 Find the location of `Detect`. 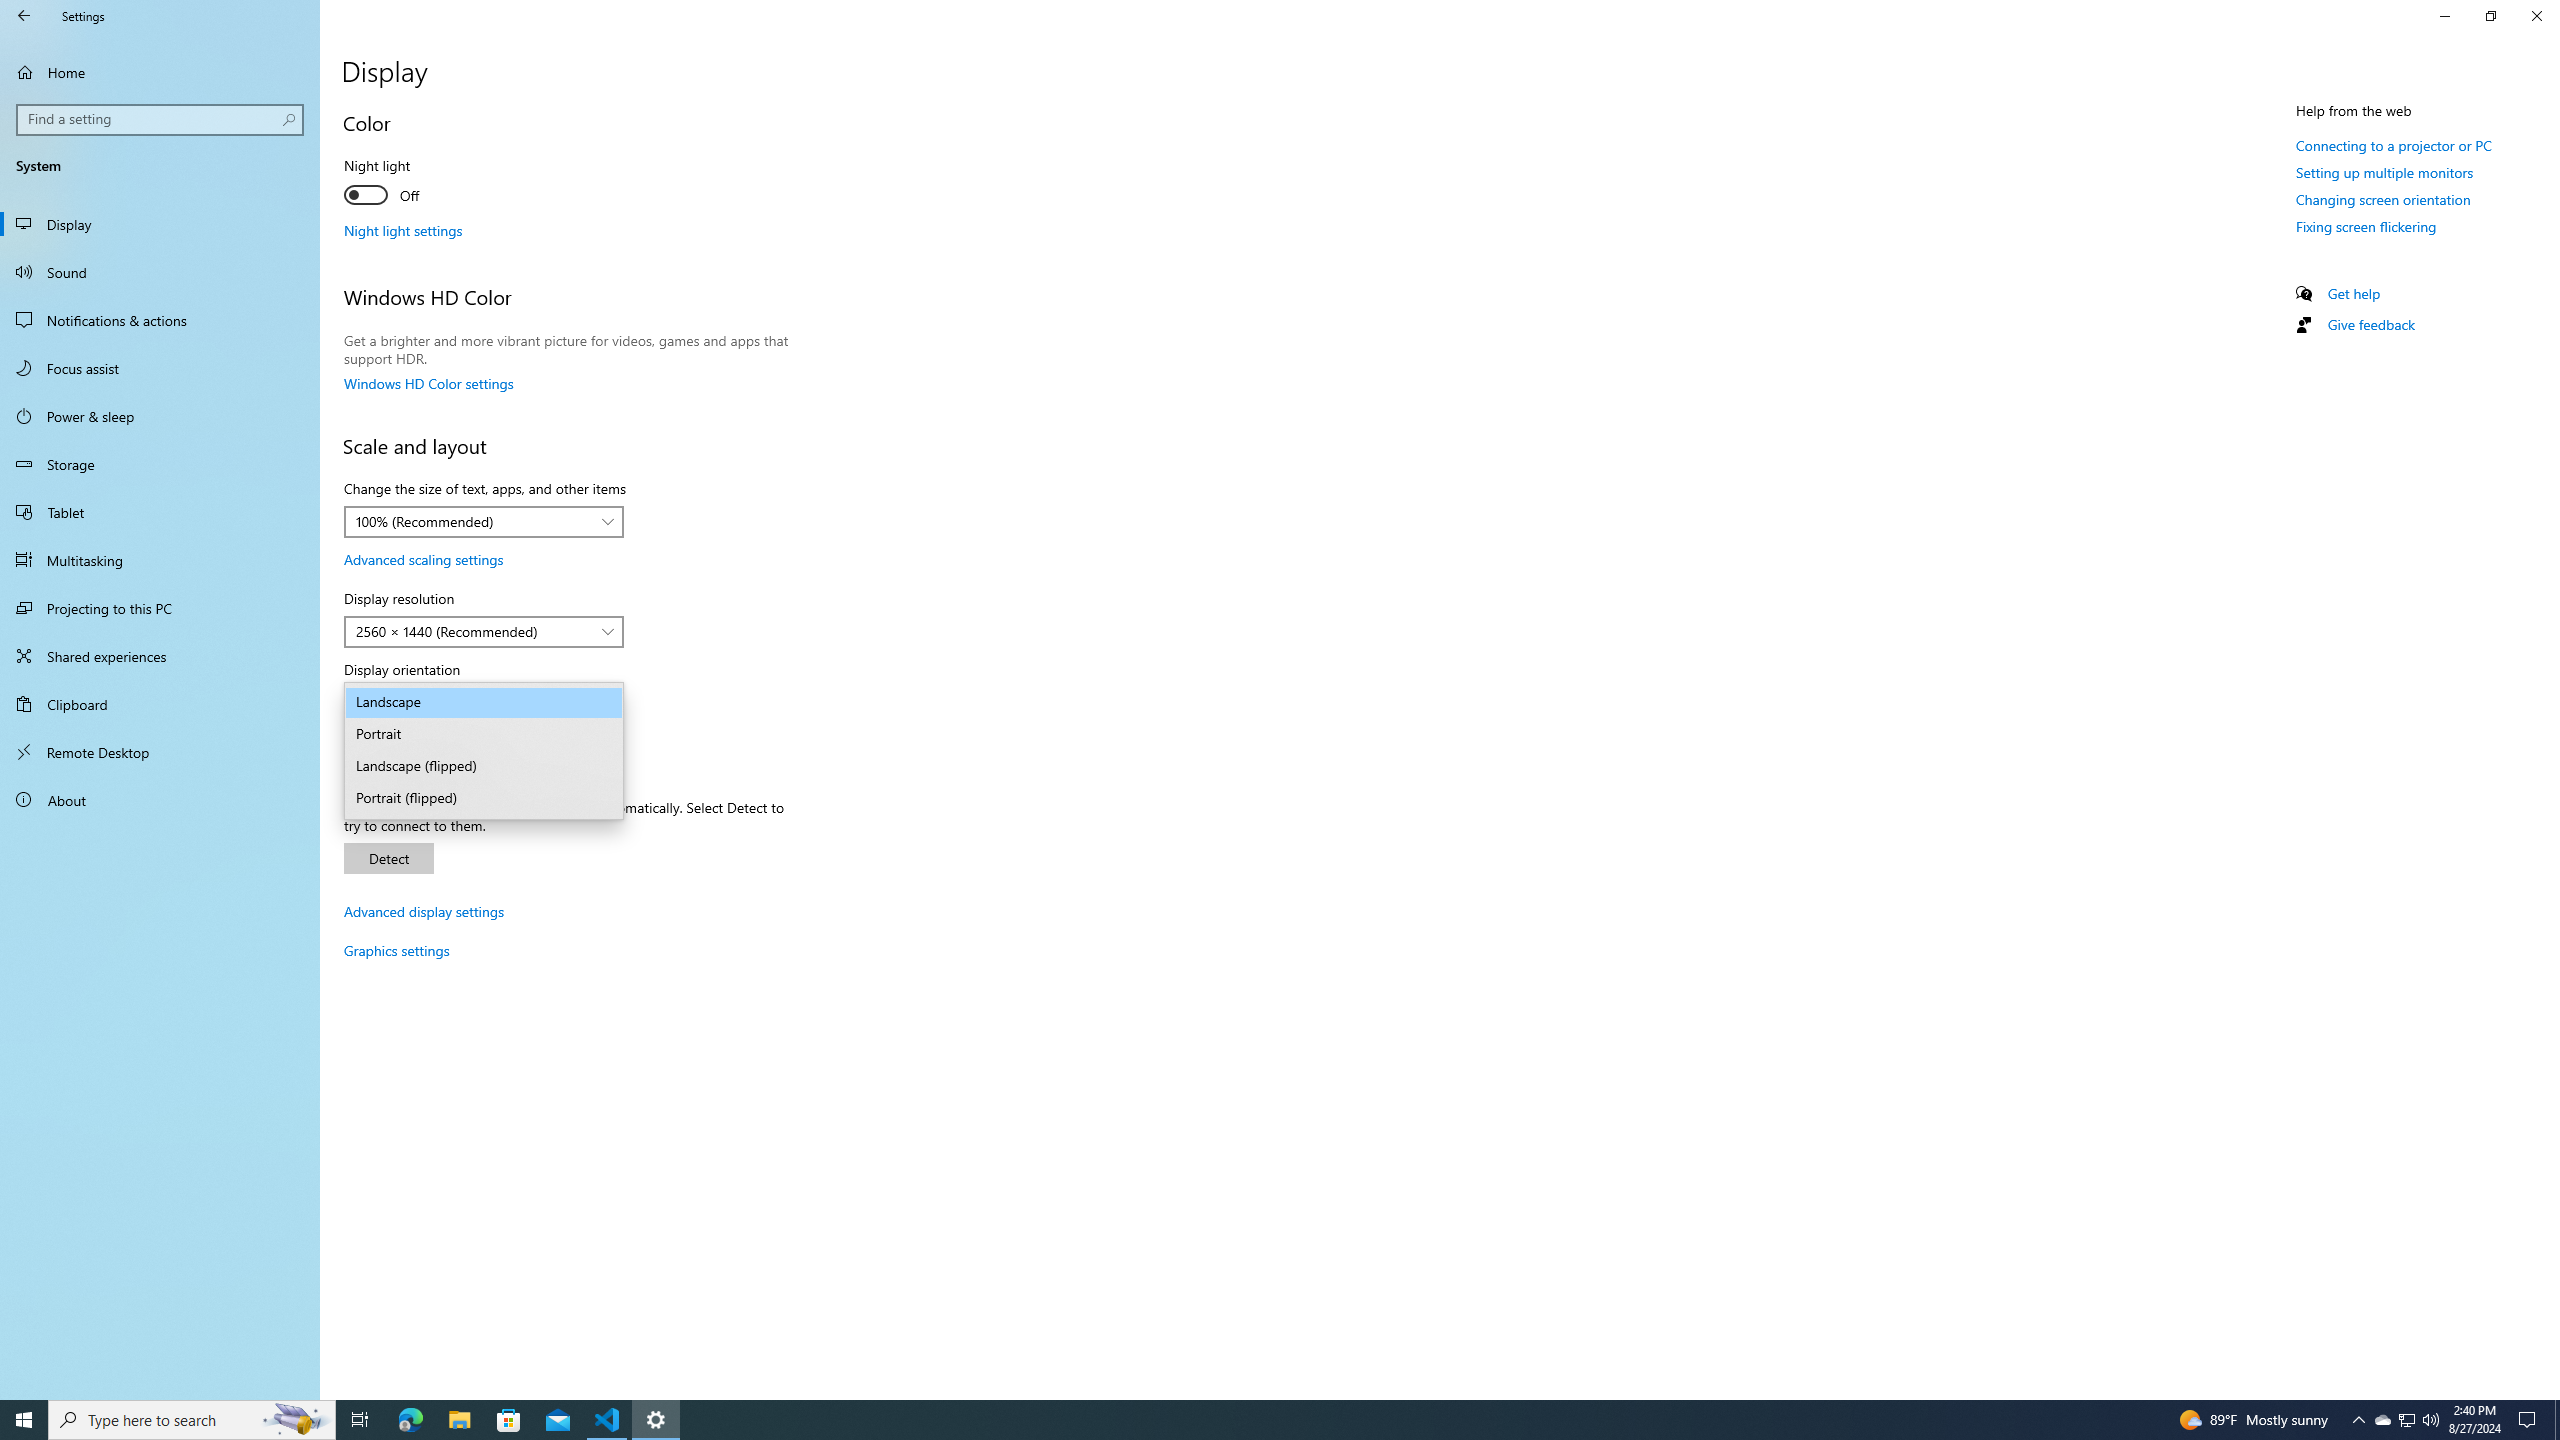

Detect is located at coordinates (389, 858).